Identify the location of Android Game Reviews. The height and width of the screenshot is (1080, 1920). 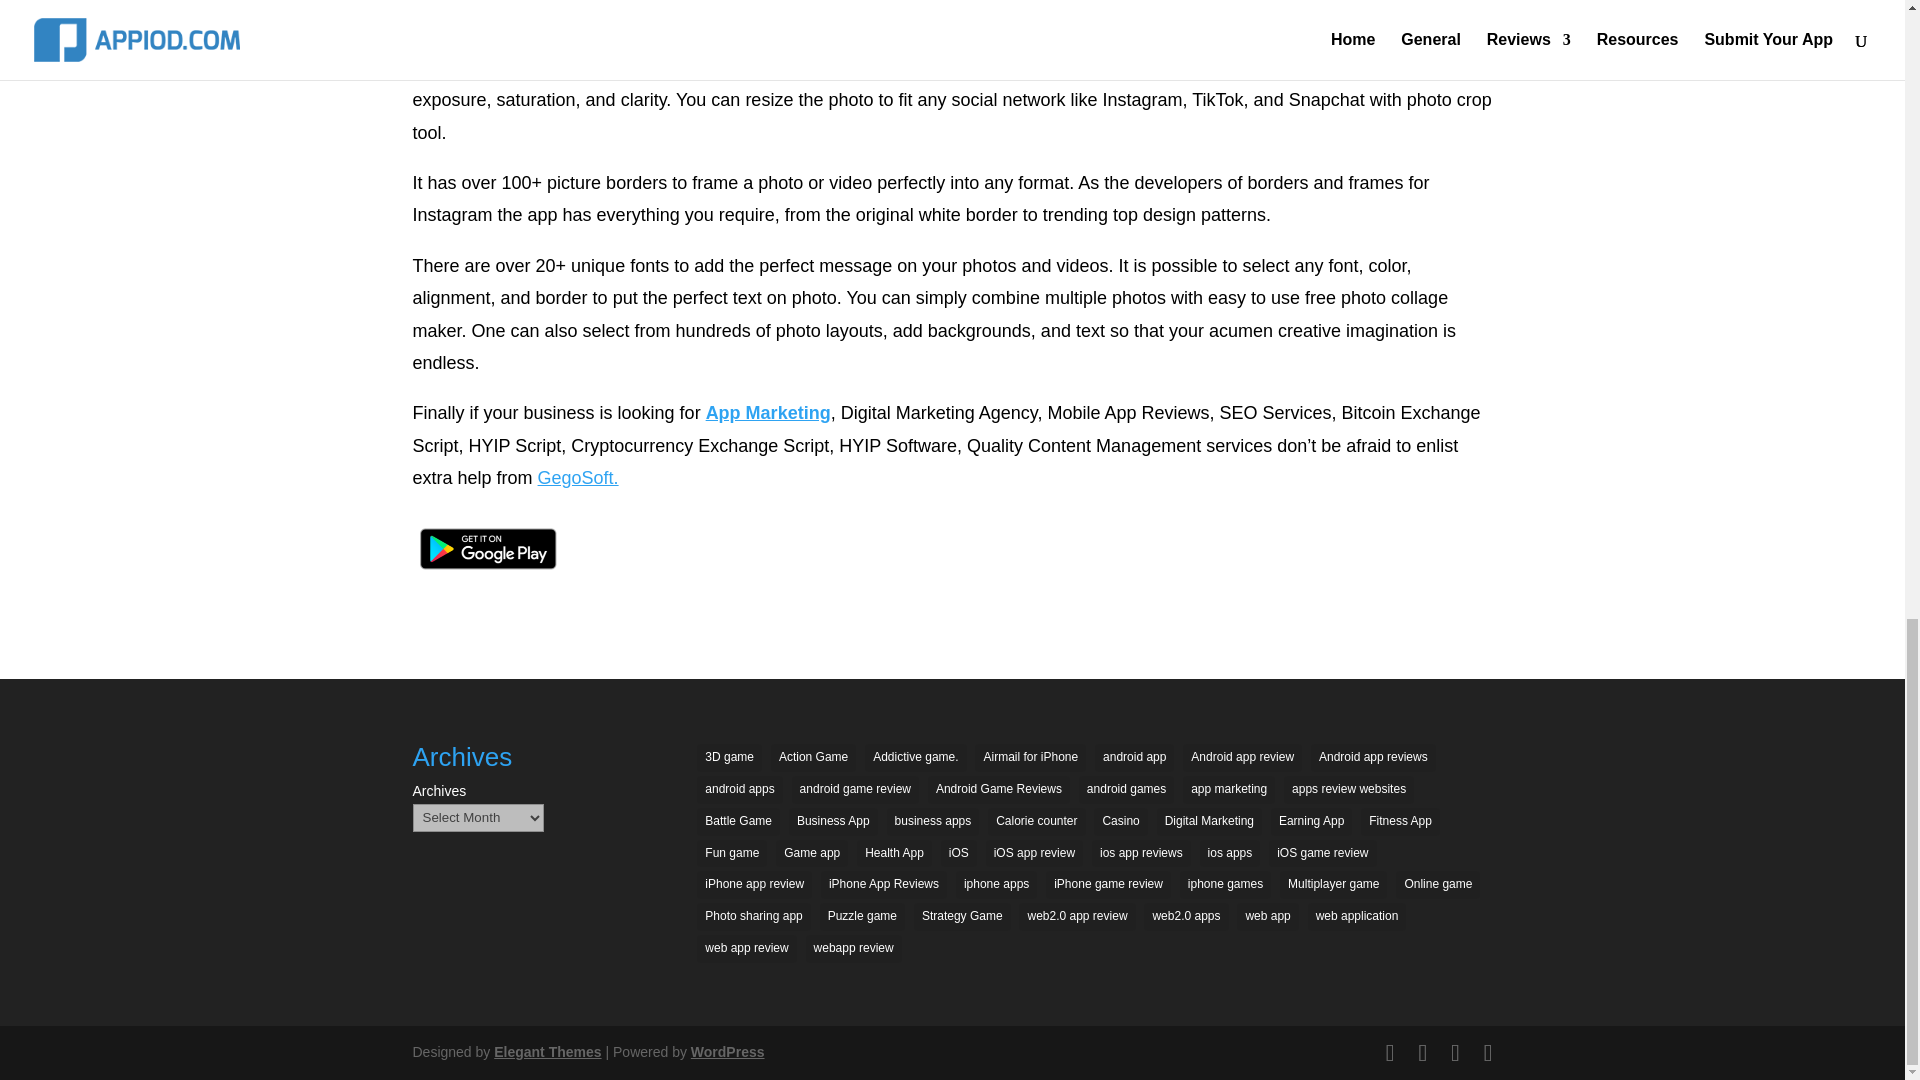
(998, 790).